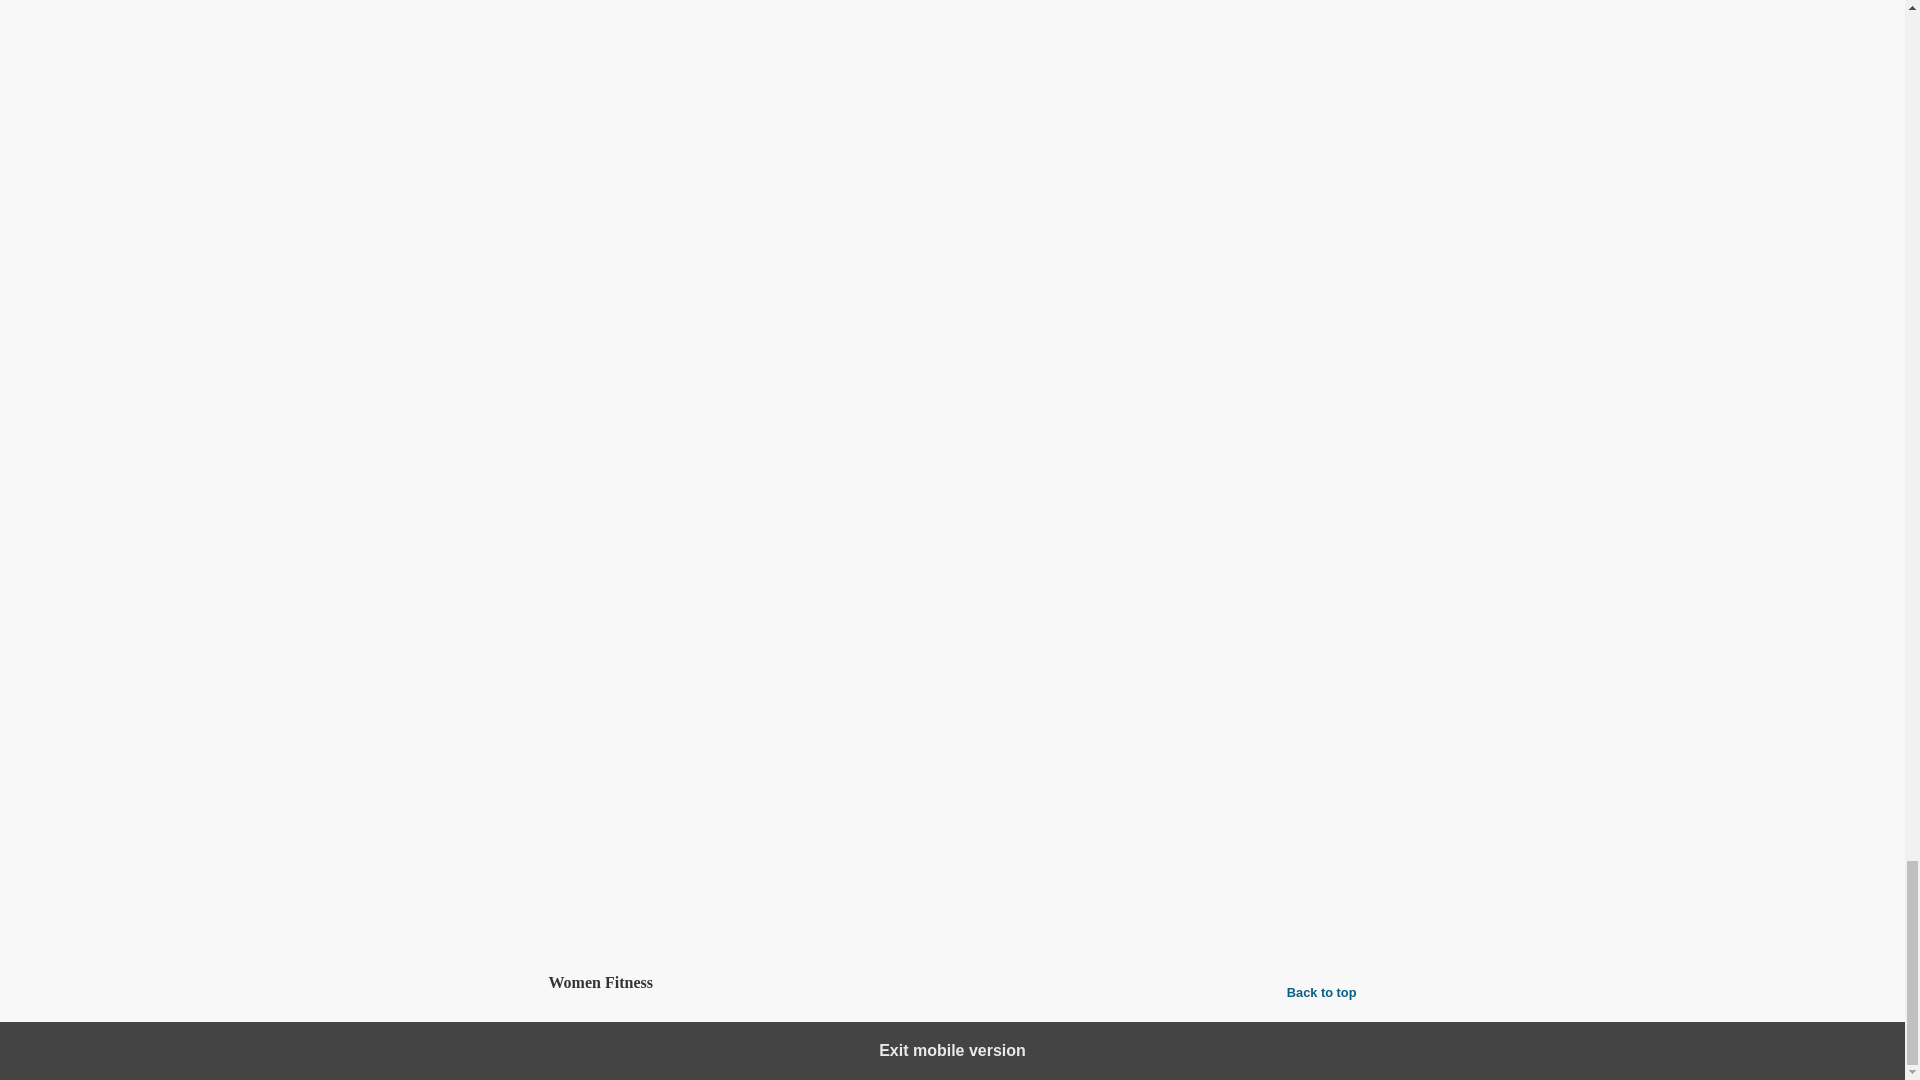 This screenshot has width=1920, height=1080. Describe the element at coordinates (633, 916) in the screenshot. I see `Dance Workout` at that location.